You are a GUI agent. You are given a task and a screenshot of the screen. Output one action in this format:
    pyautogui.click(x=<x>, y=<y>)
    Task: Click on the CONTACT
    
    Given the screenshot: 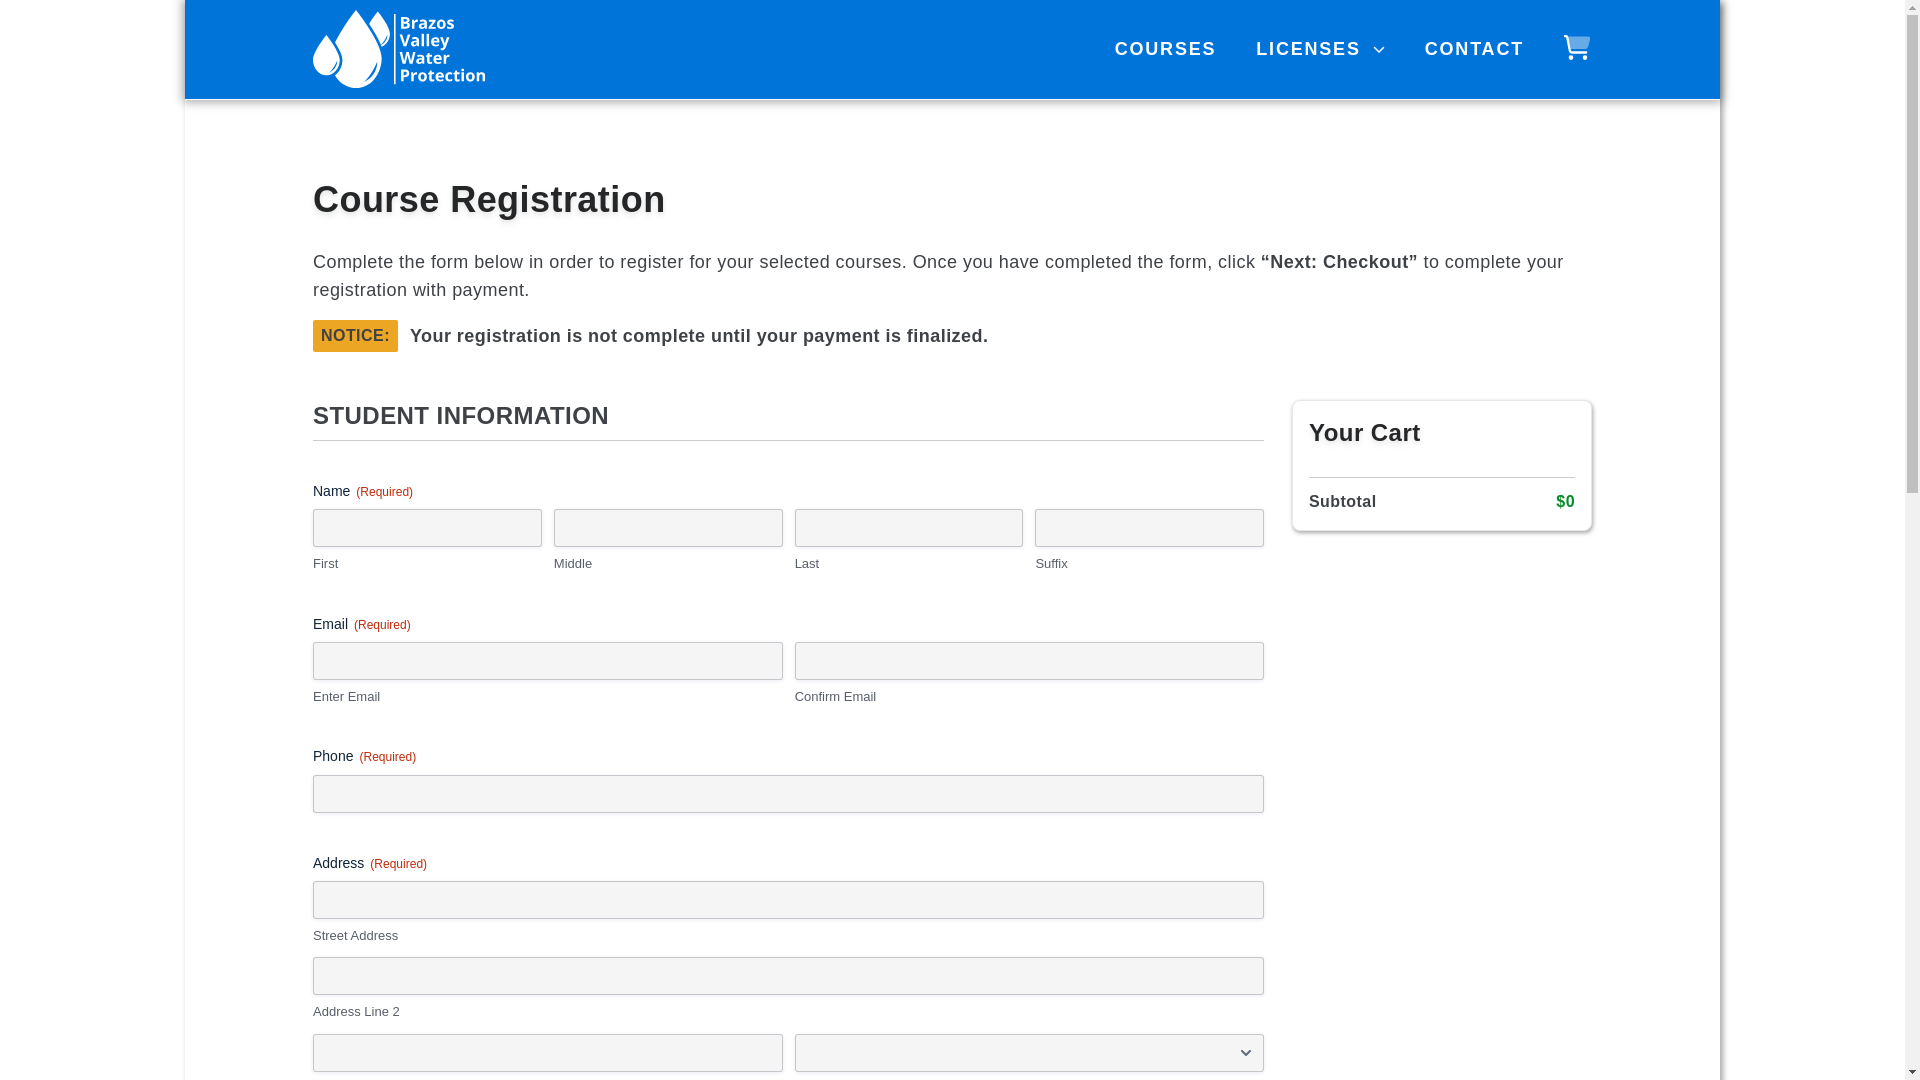 What is the action you would take?
    pyautogui.click(x=1474, y=48)
    